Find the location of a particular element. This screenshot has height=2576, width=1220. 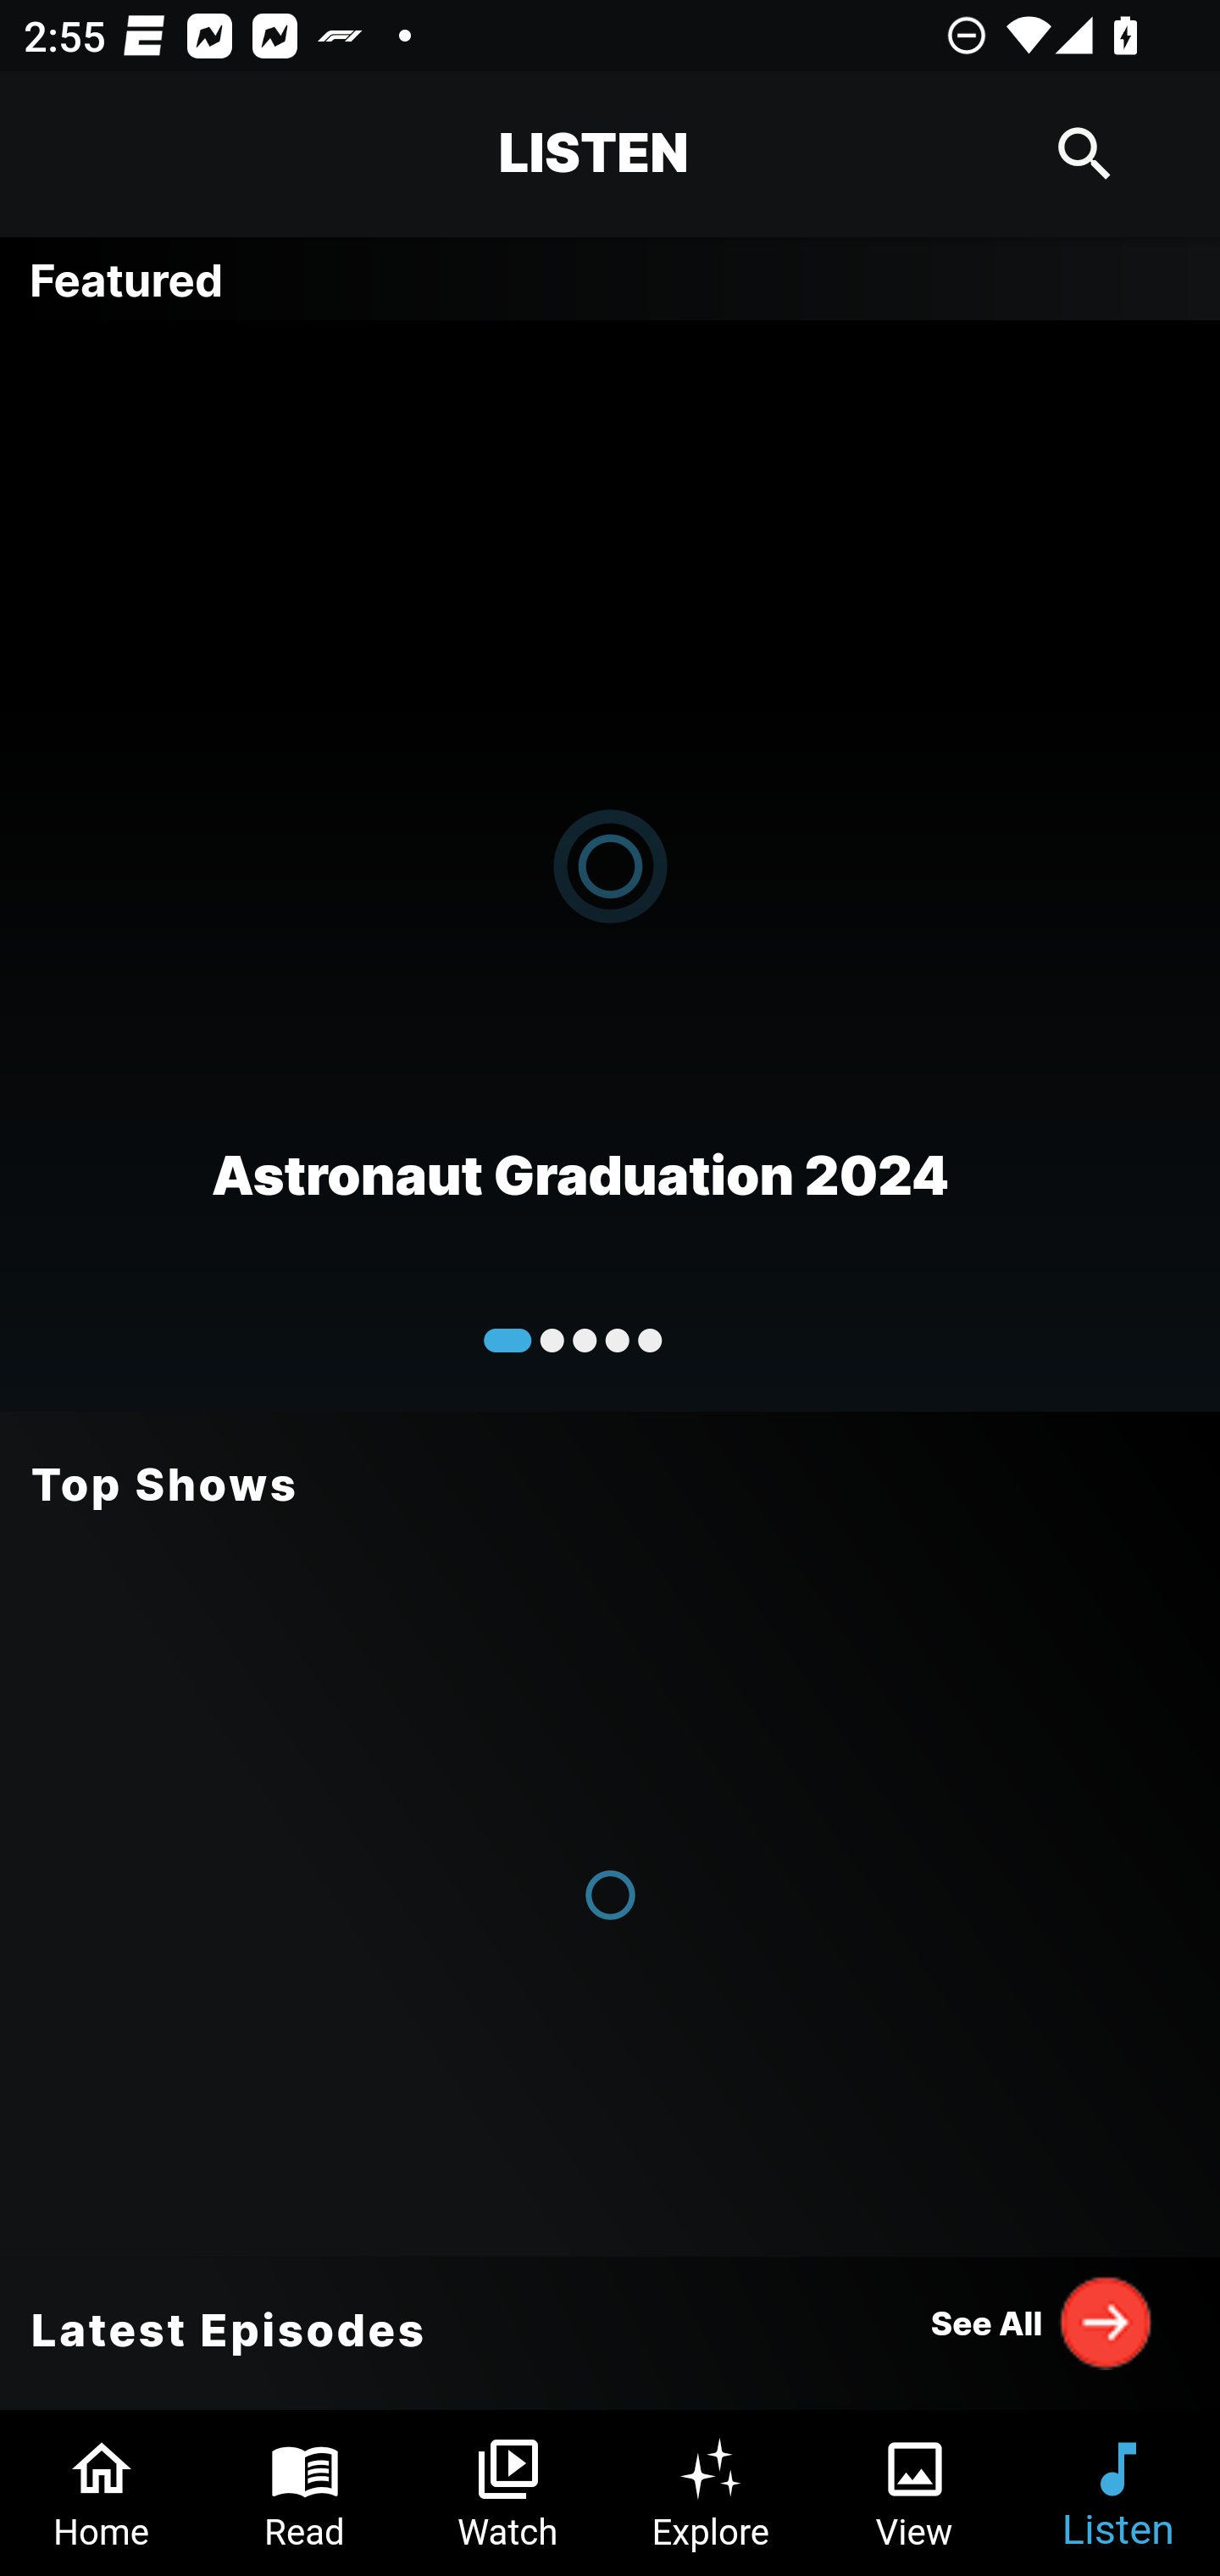

View
Tab 5 of 6 is located at coordinates (915, 2493).